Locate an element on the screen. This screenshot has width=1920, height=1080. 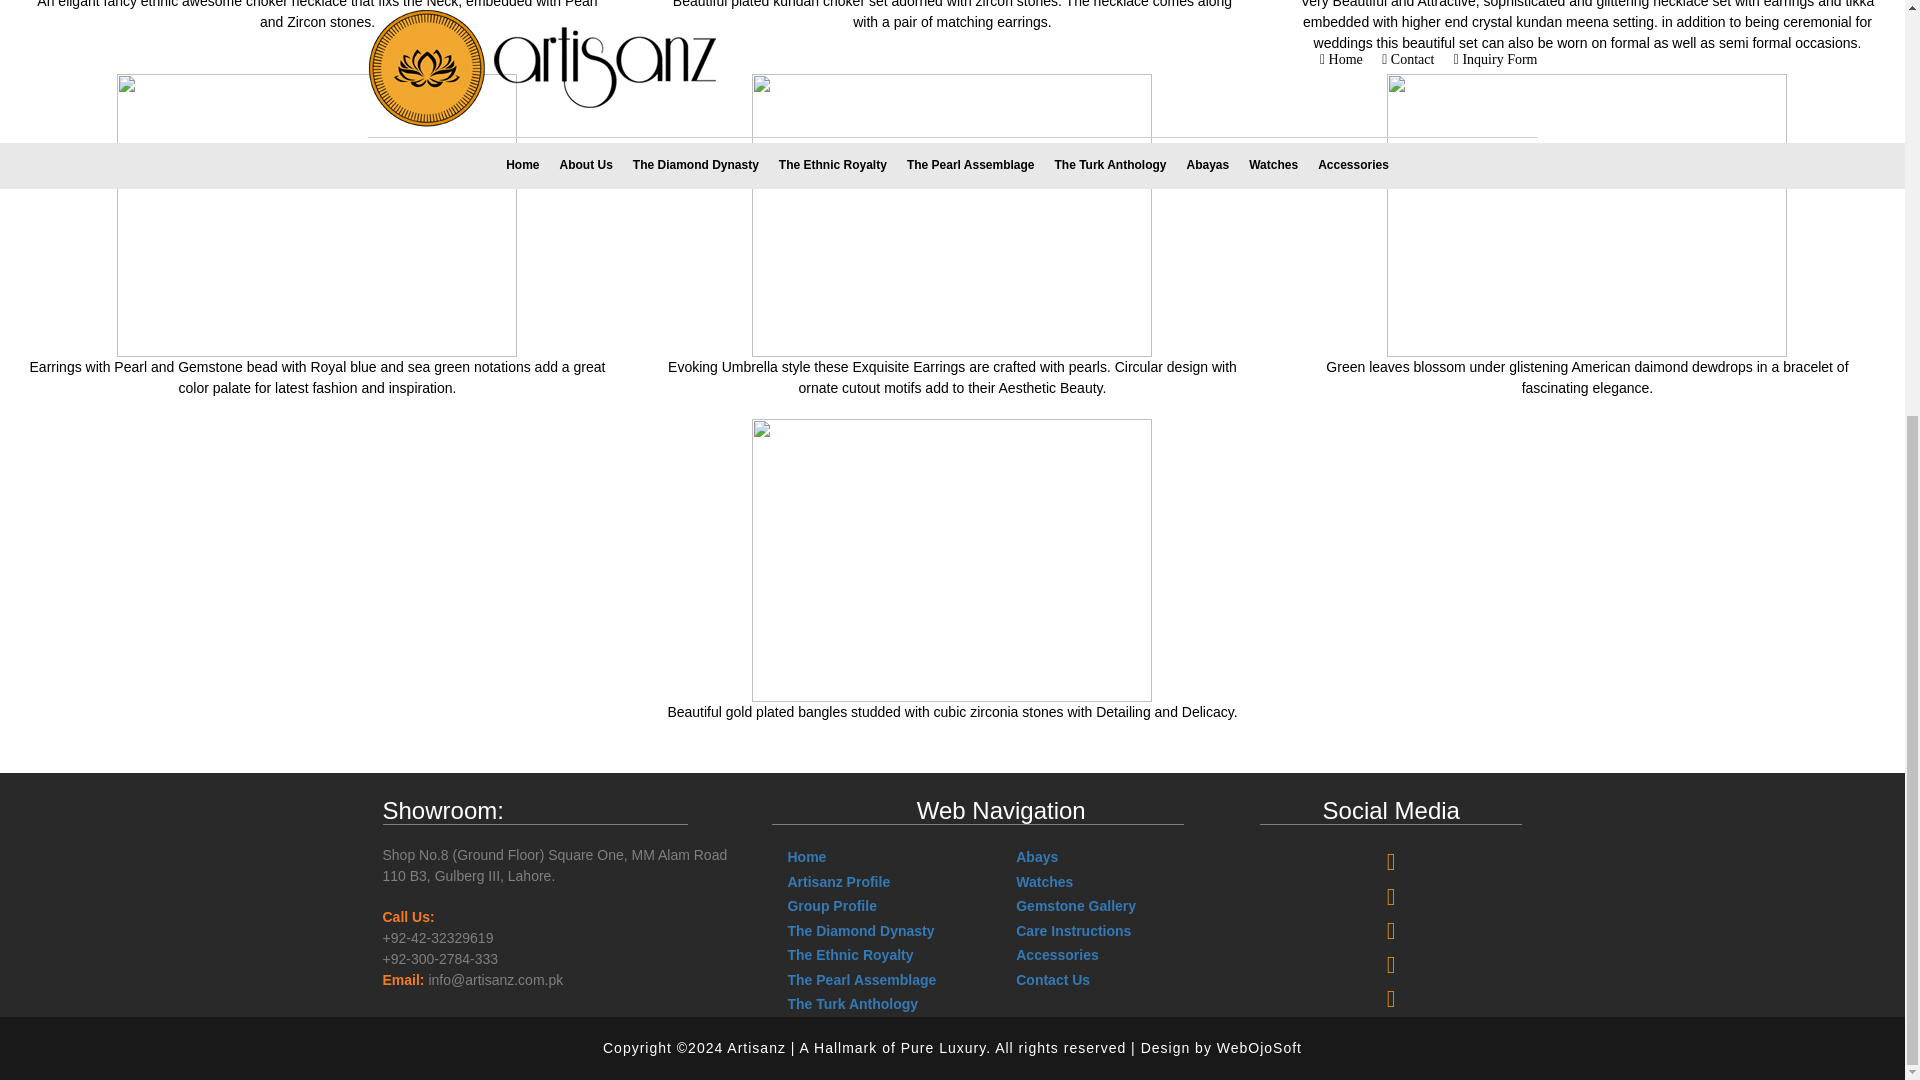
The Diamond Dynasty is located at coordinates (860, 930).